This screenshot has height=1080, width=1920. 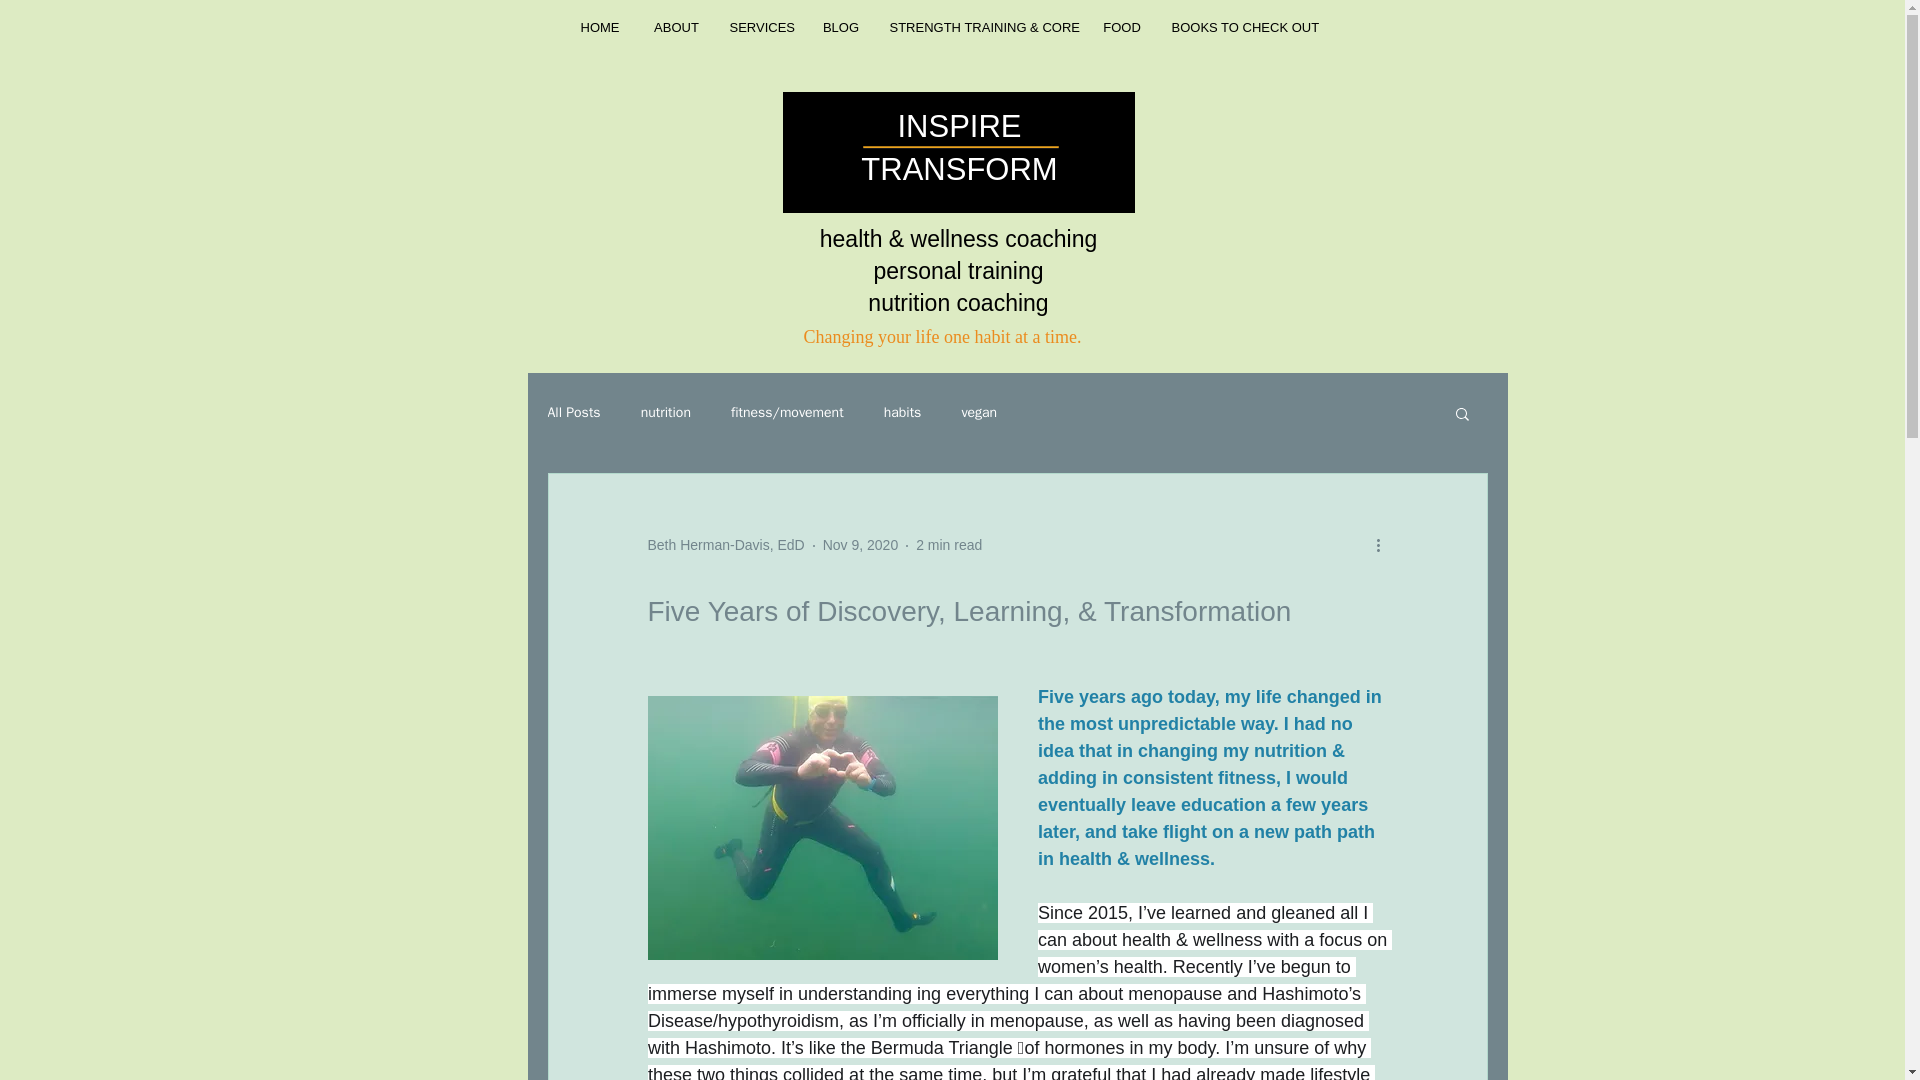 I want to click on nutrition, so click(x=666, y=412).